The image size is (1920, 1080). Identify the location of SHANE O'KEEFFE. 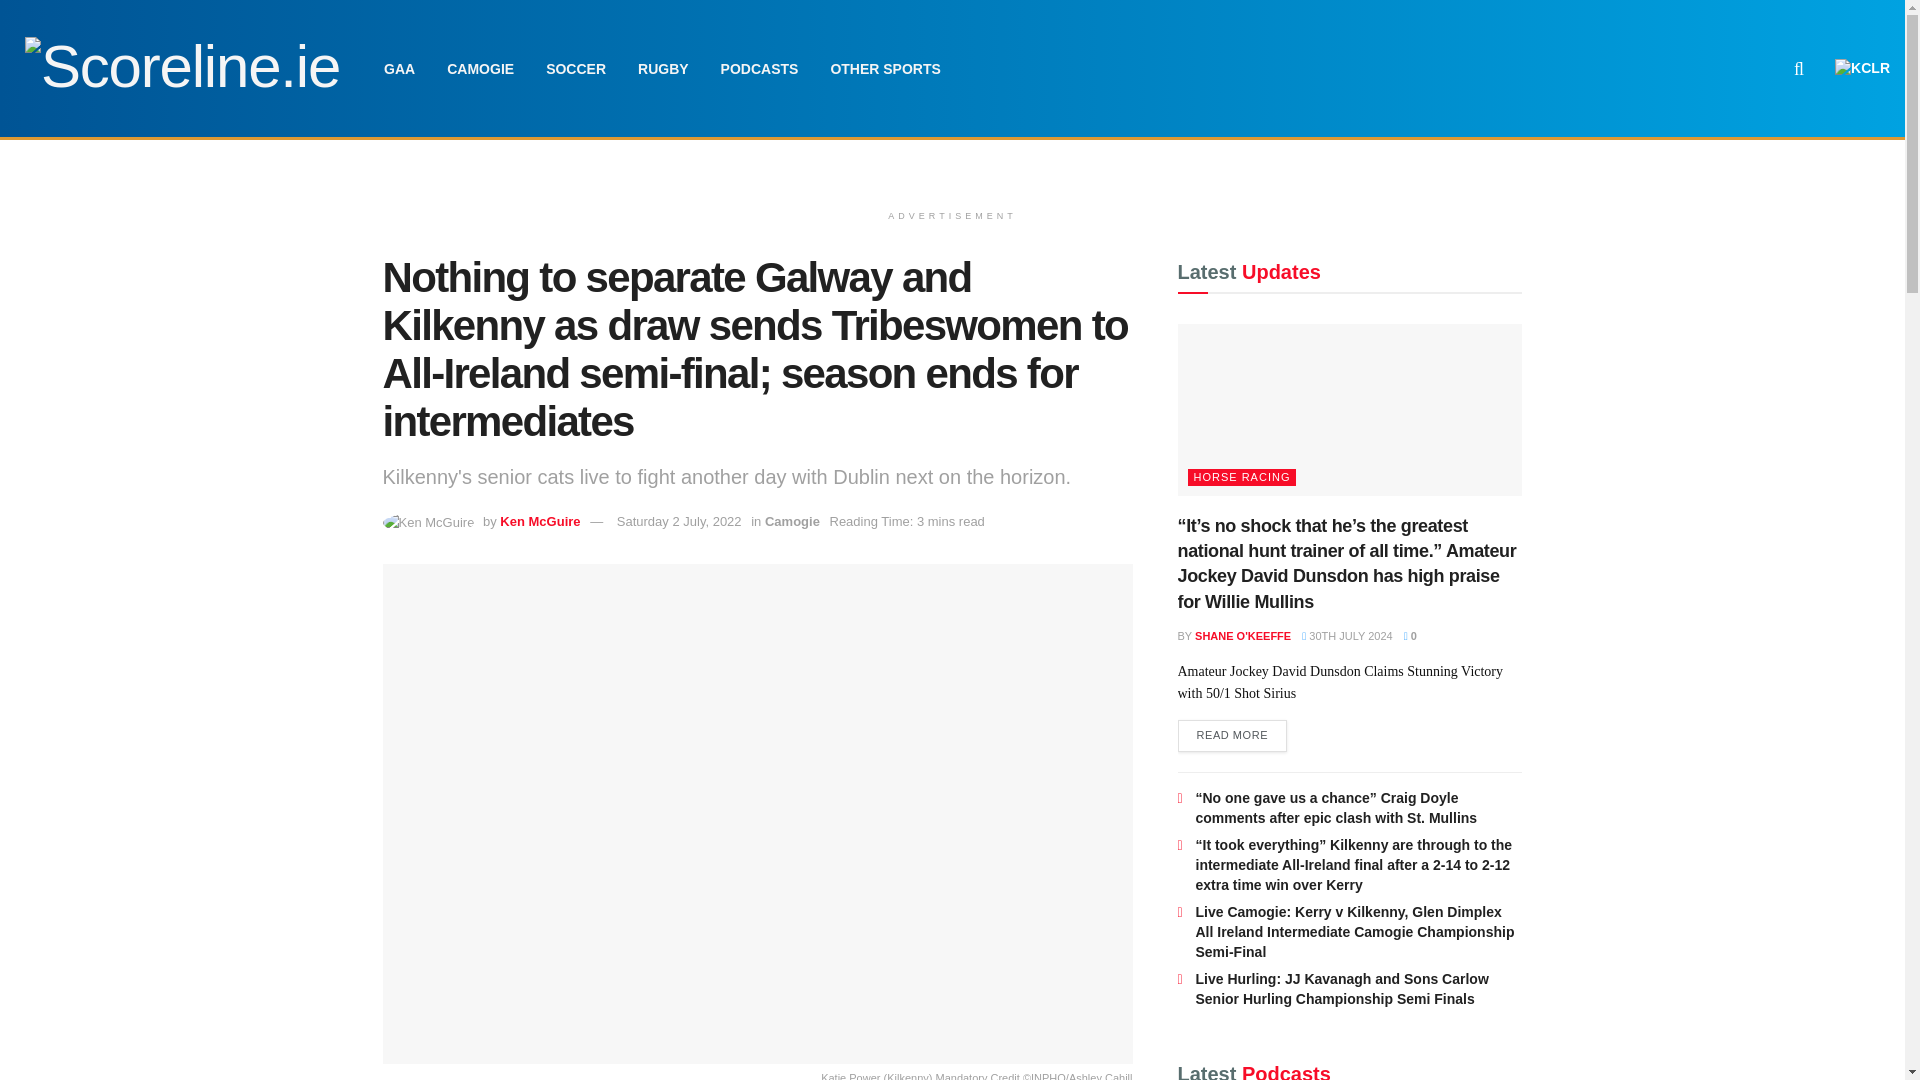
(1242, 635).